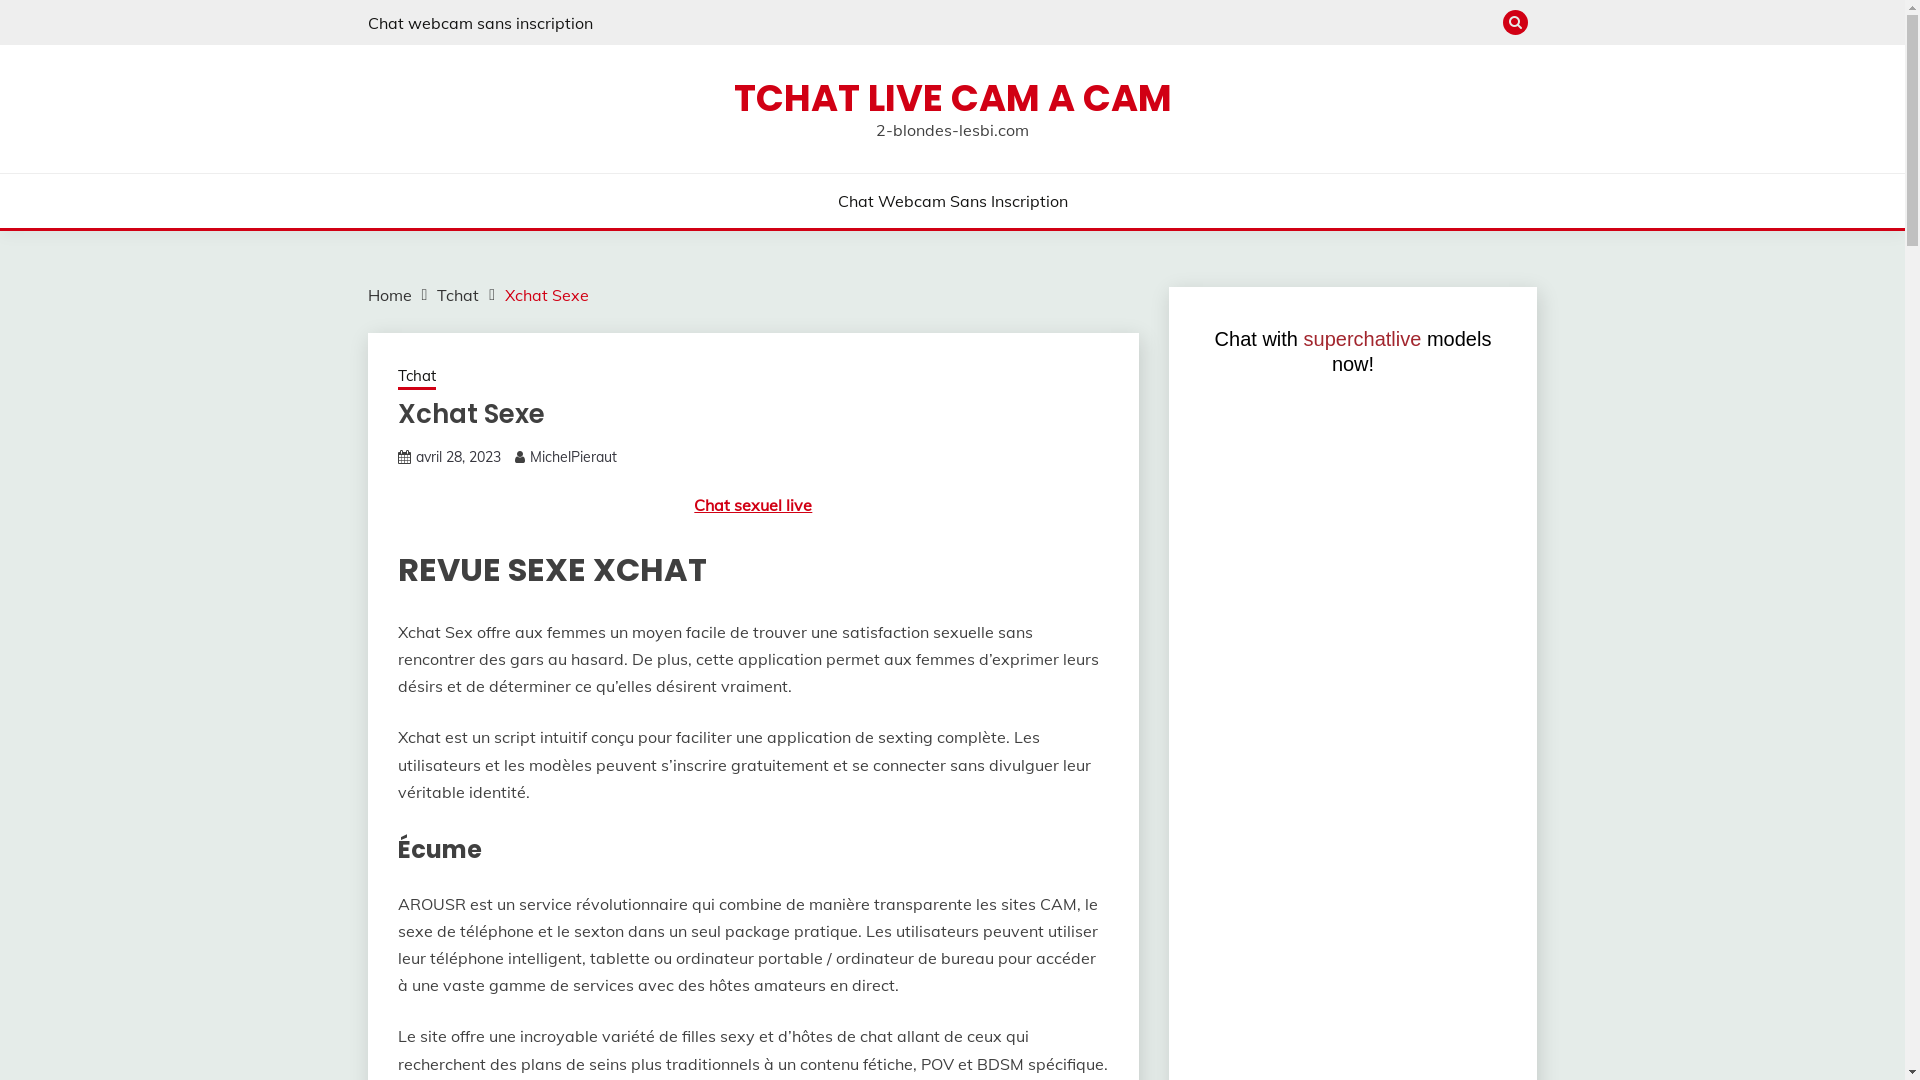 The height and width of the screenshot is (1080, 1920). Describe the element at coordinates (458, 295) in the screenshot. I see `Tchat` at that location.